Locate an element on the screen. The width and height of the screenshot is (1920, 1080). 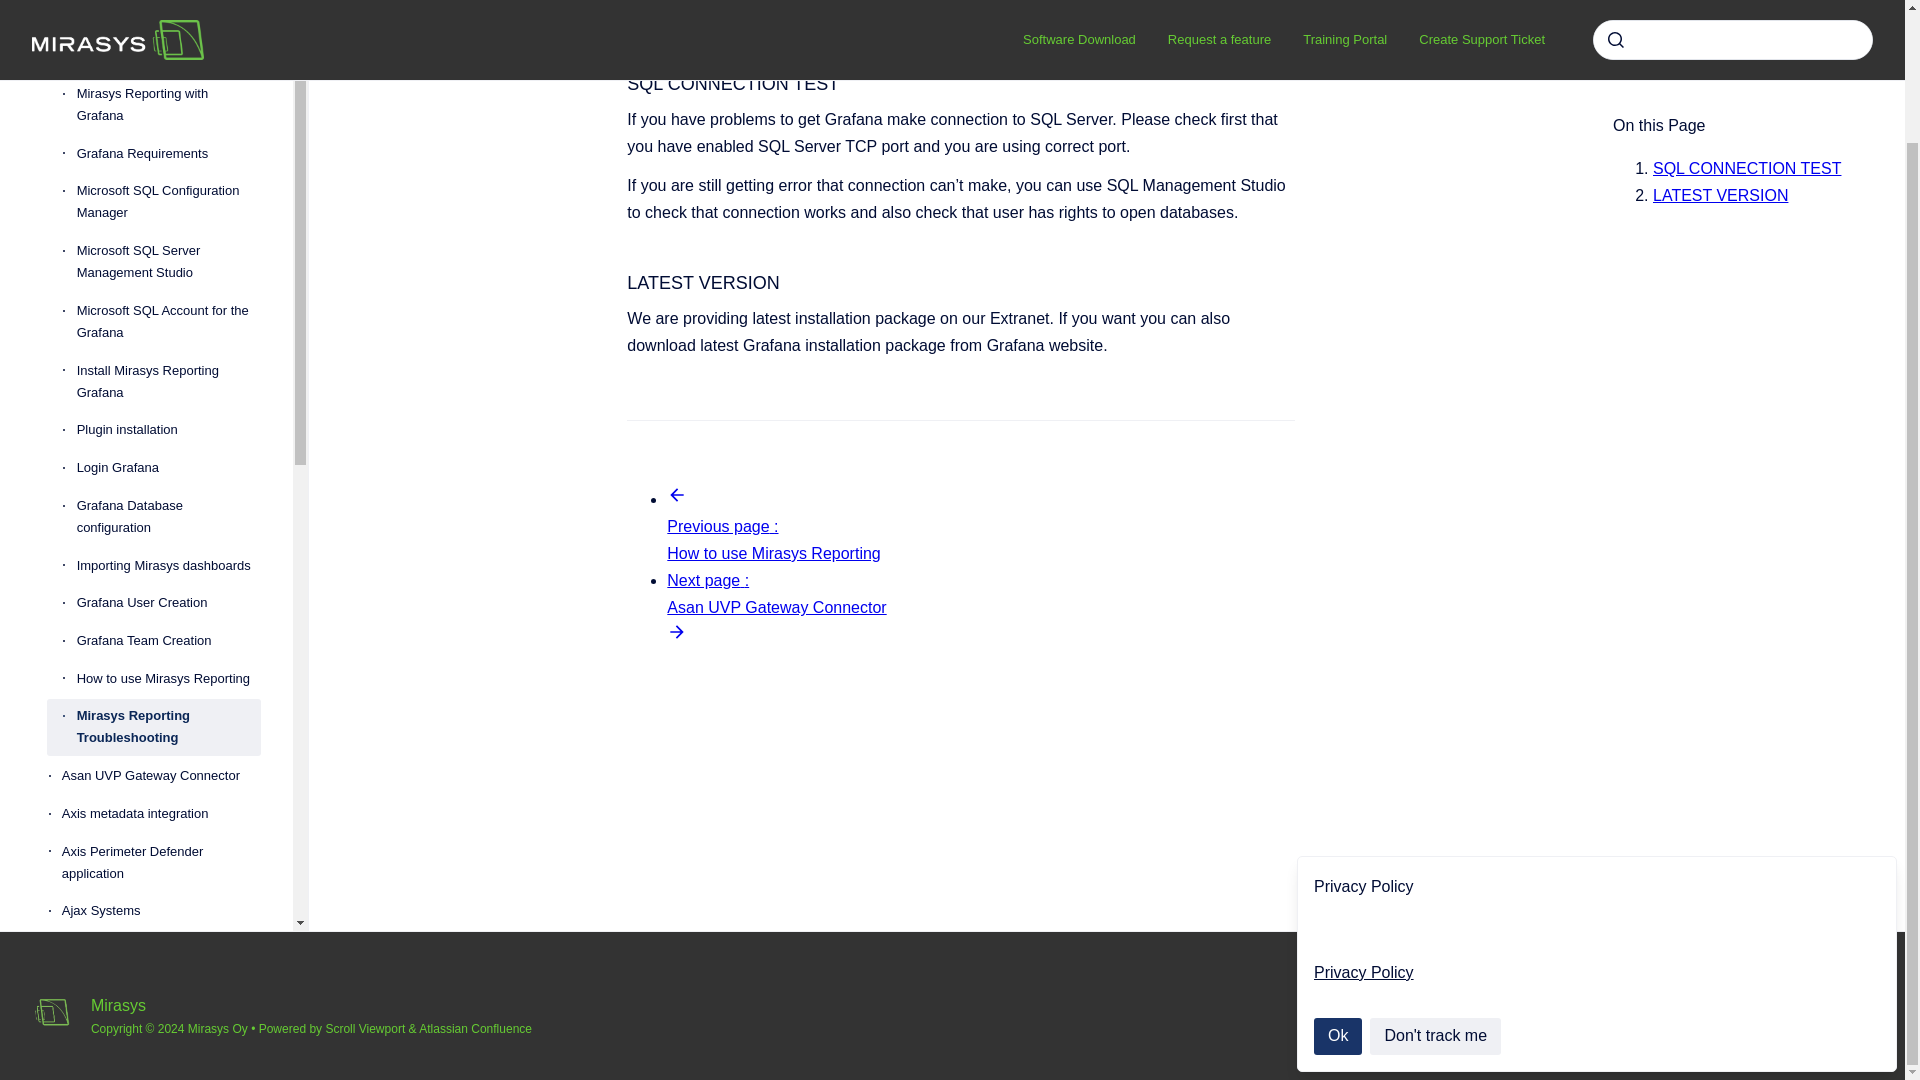
HTTPS encryption is located at coordinates (161, 18).